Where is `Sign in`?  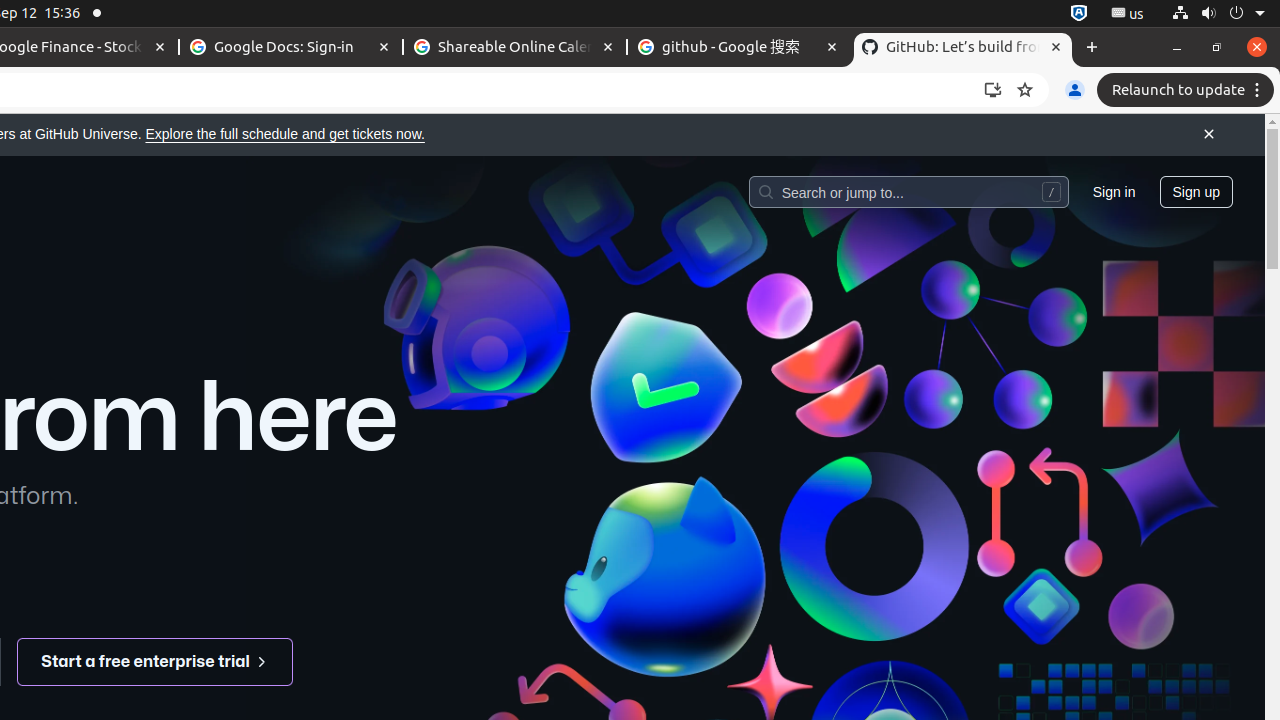
Sign in is located at coordinates (1114, 191).